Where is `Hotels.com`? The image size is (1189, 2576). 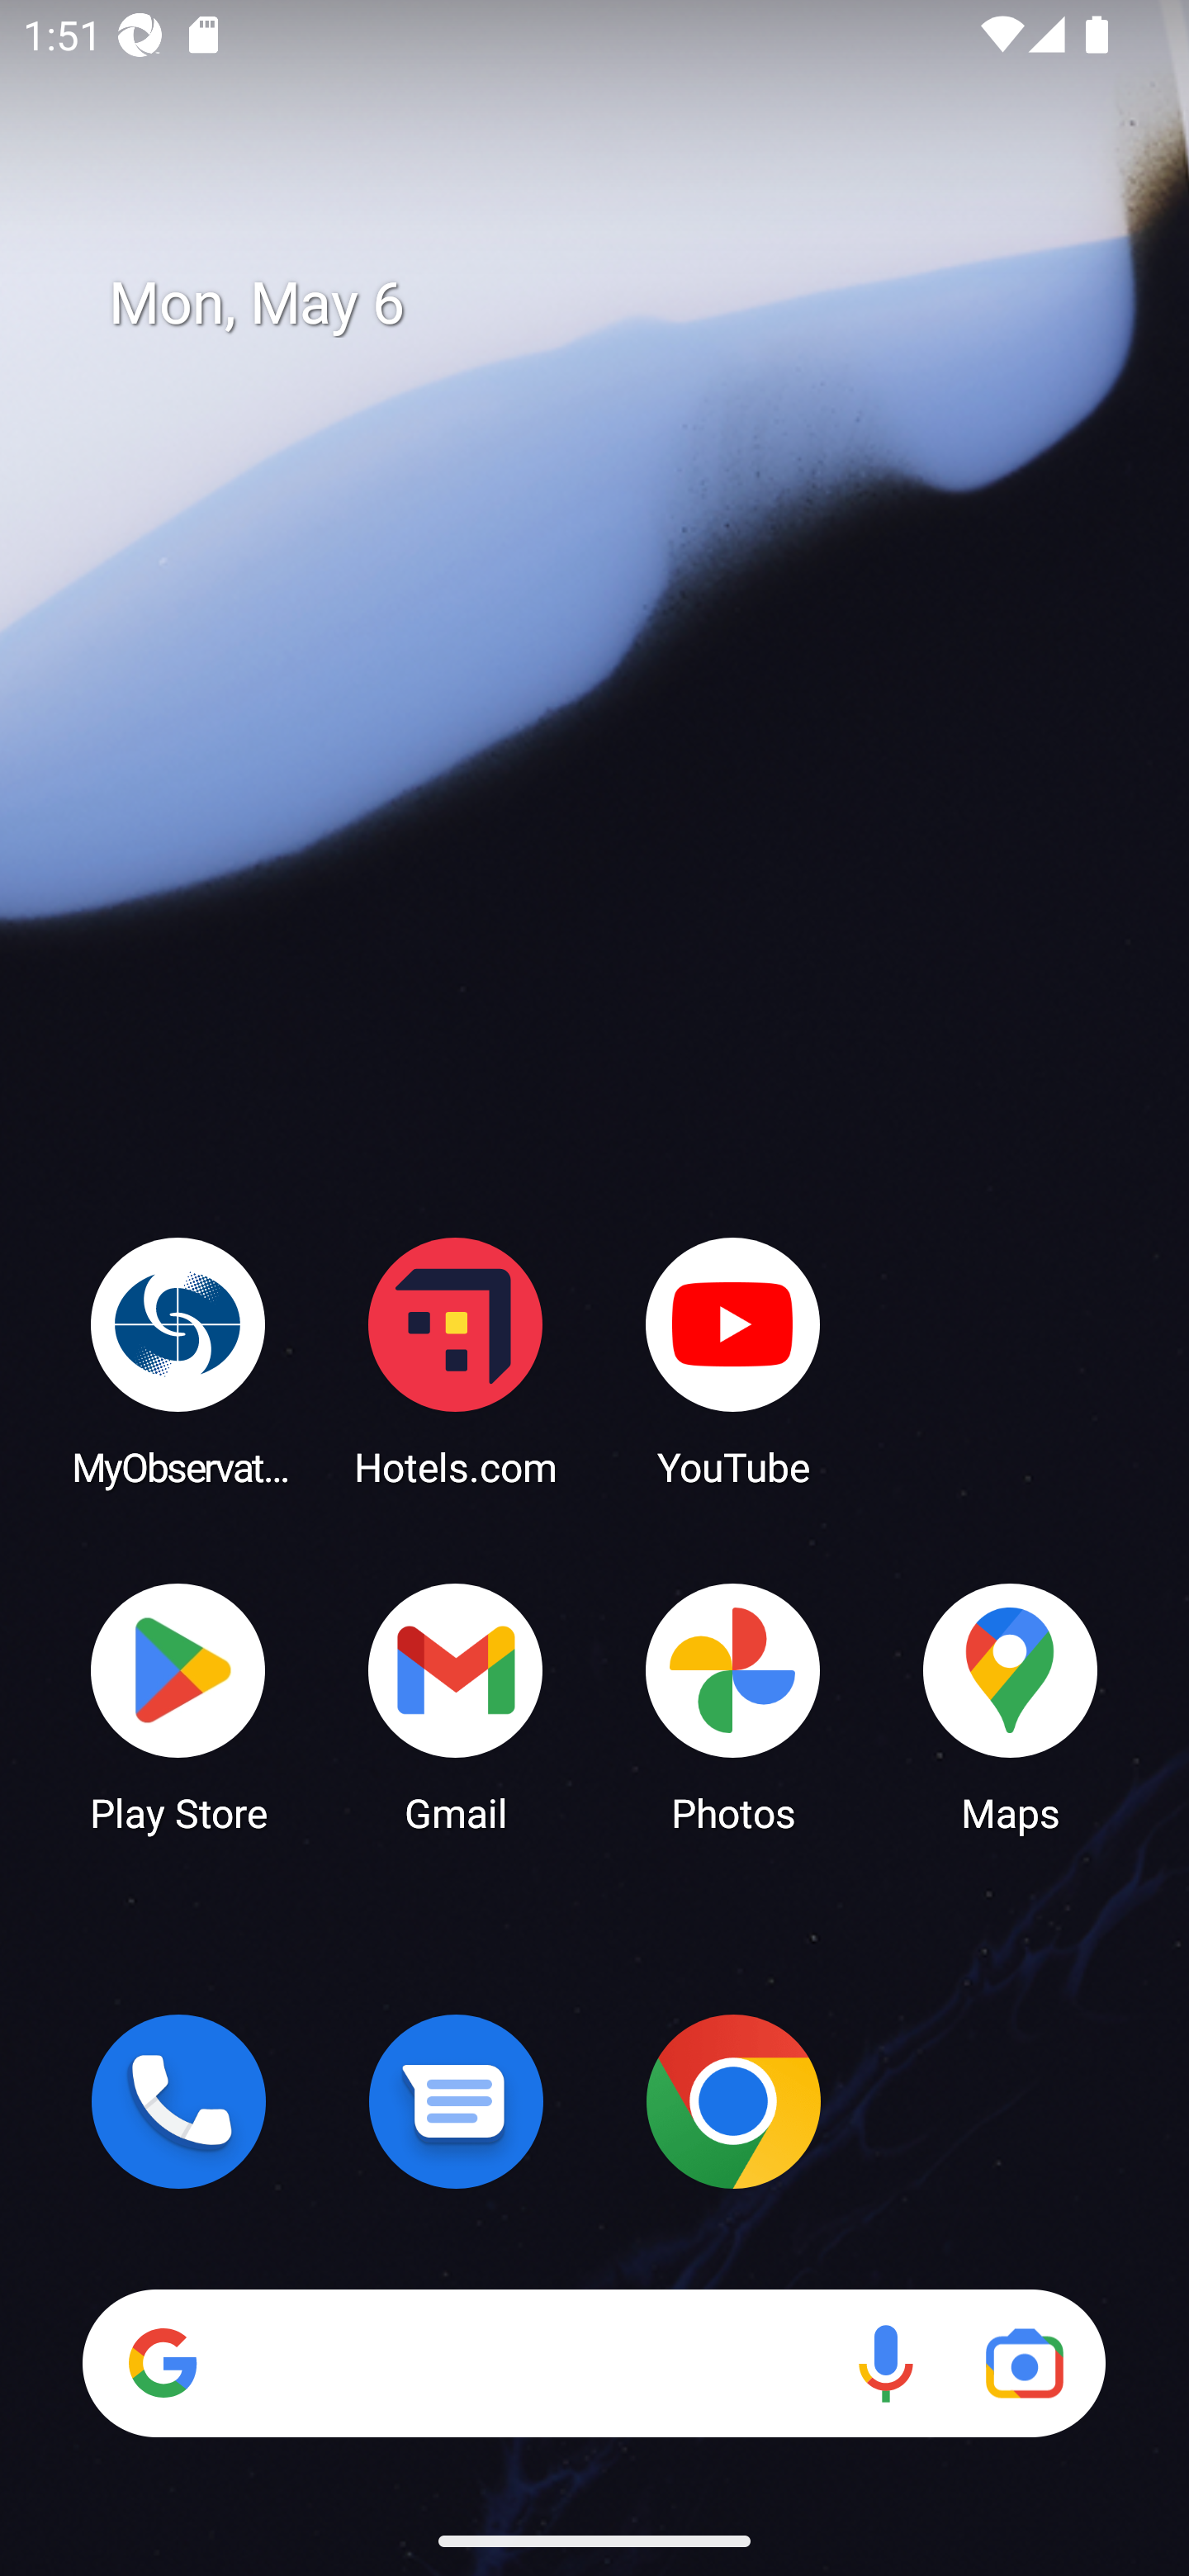
Hotels.com is located at coordinates (456, 1361).